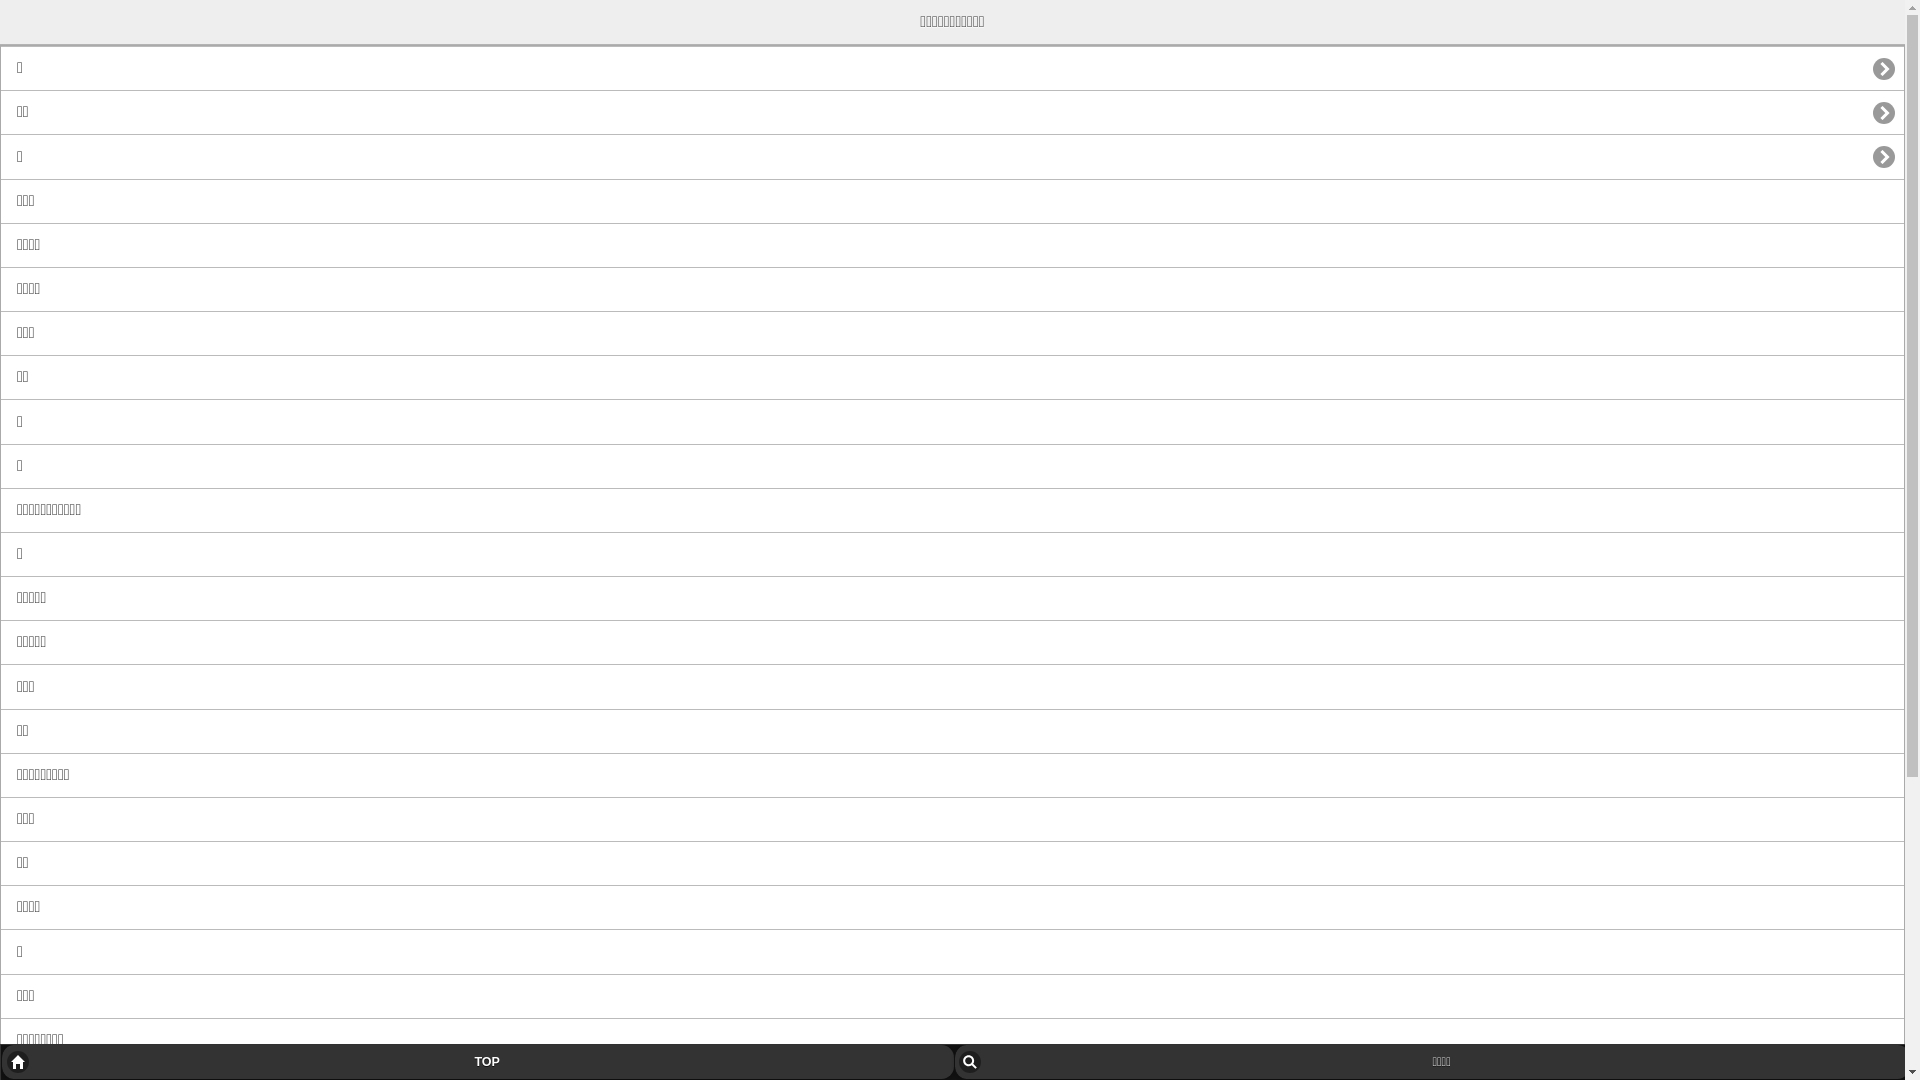 The width and height of the screenshot is (1920, 1080). Describe the element at coordinates (478, 1062) in the screenshot. I see `TOP` at that location.